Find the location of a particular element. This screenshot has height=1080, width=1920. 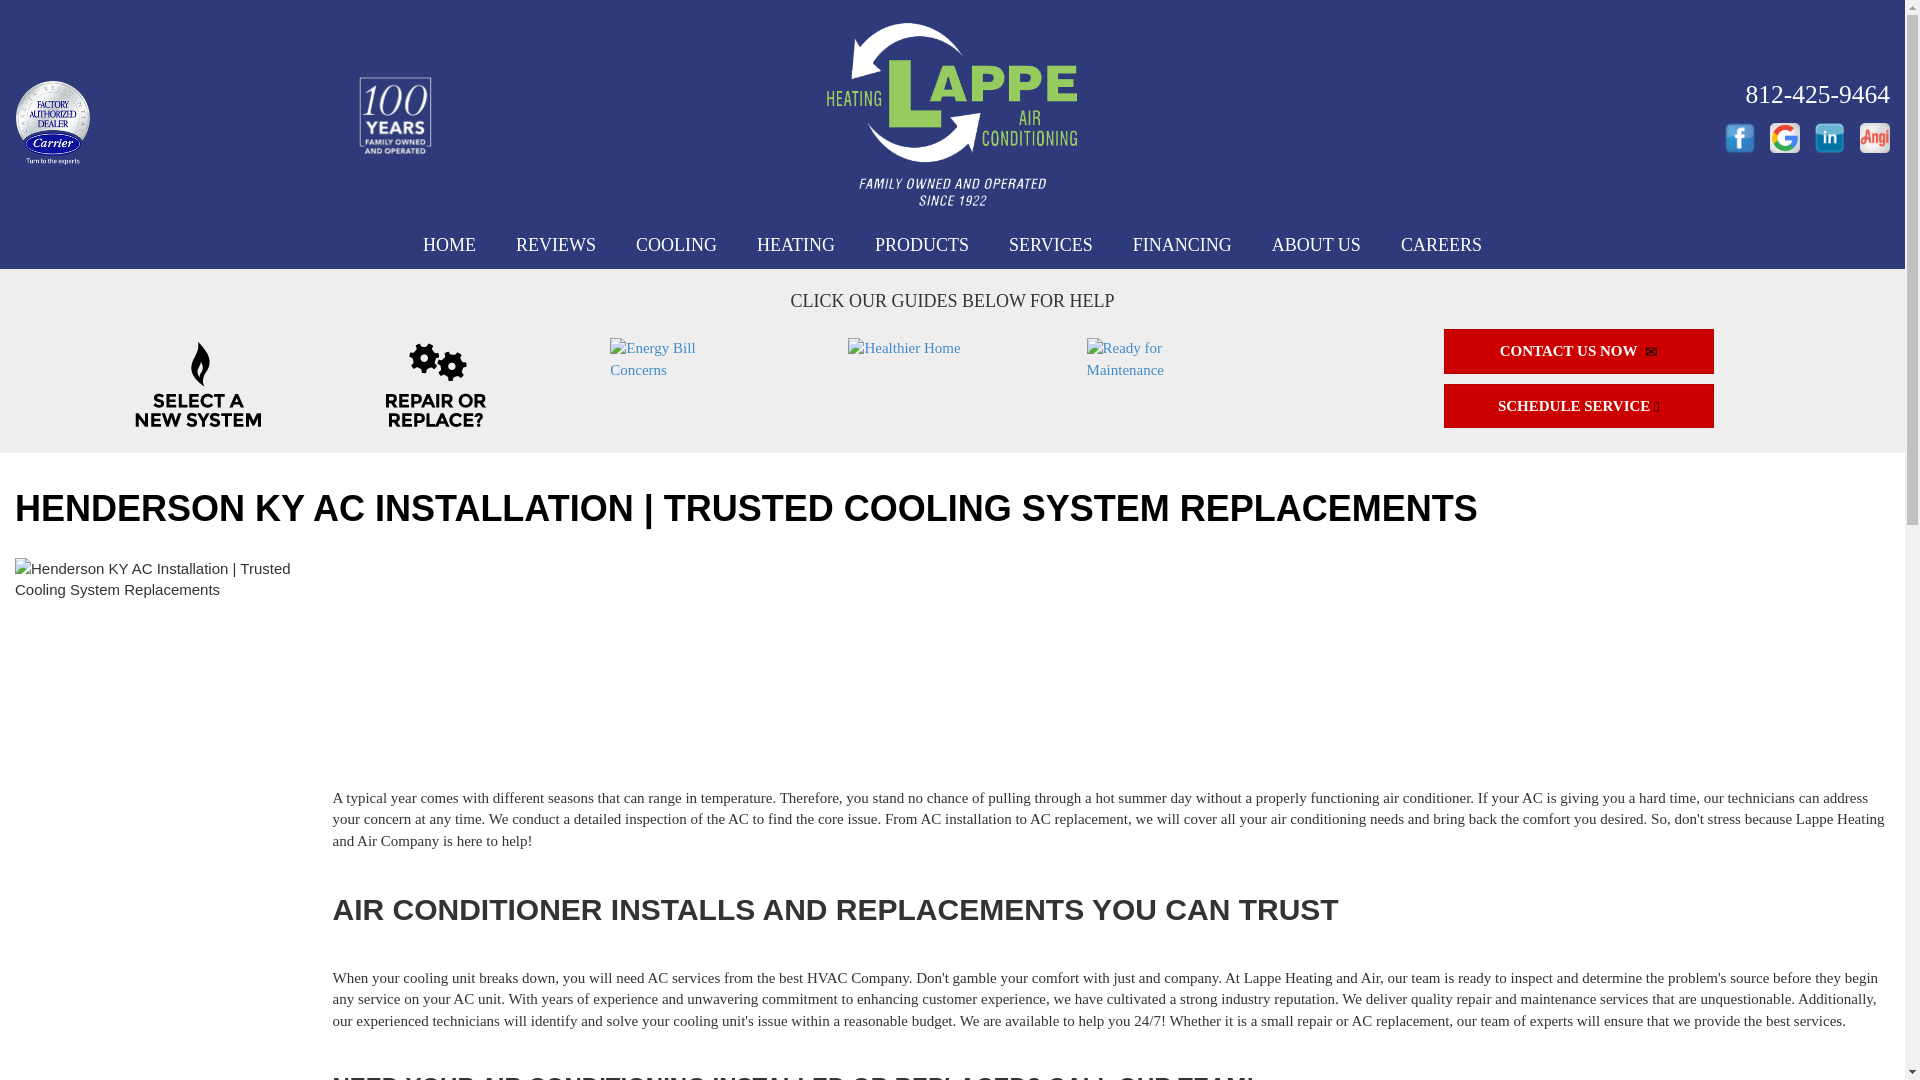

HOME is located at coordinates (449, 245).